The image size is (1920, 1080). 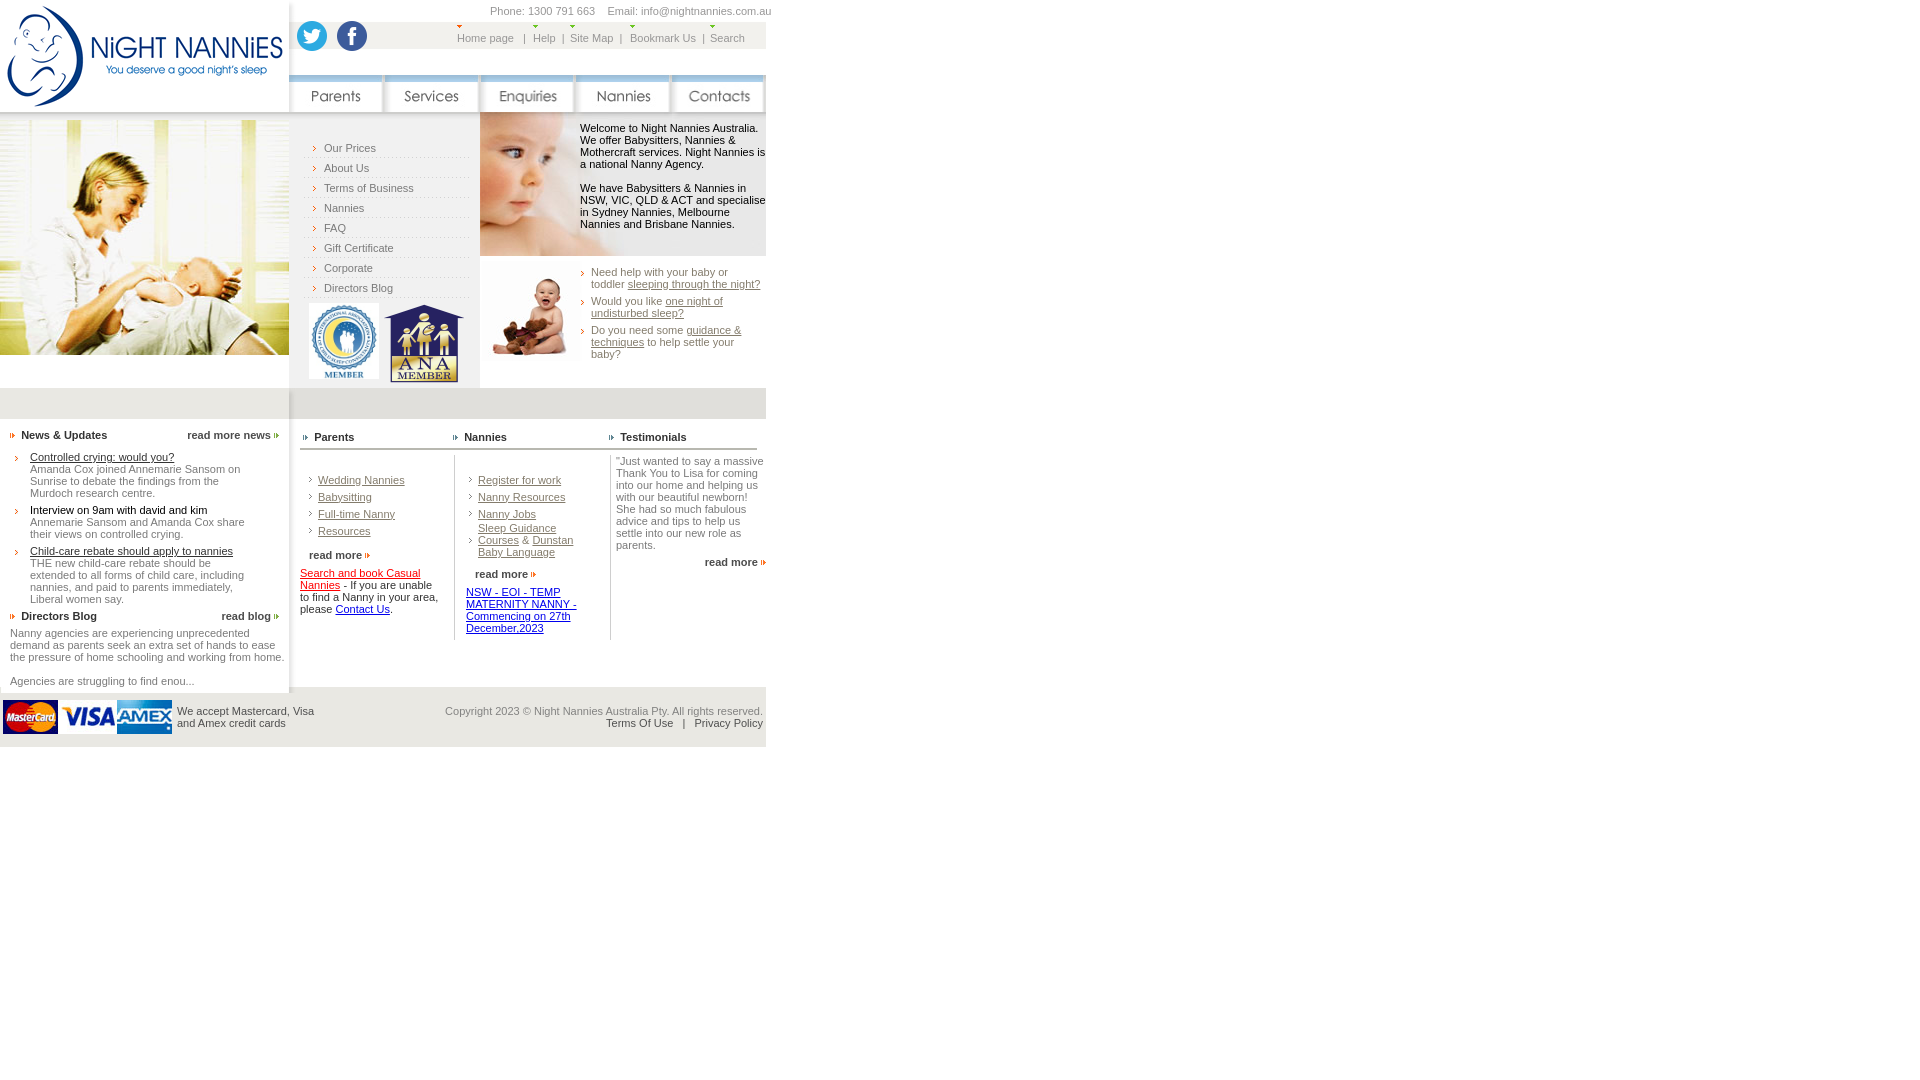 I want to click on Night Nannies on Facebook, so click(x=352, y=47).